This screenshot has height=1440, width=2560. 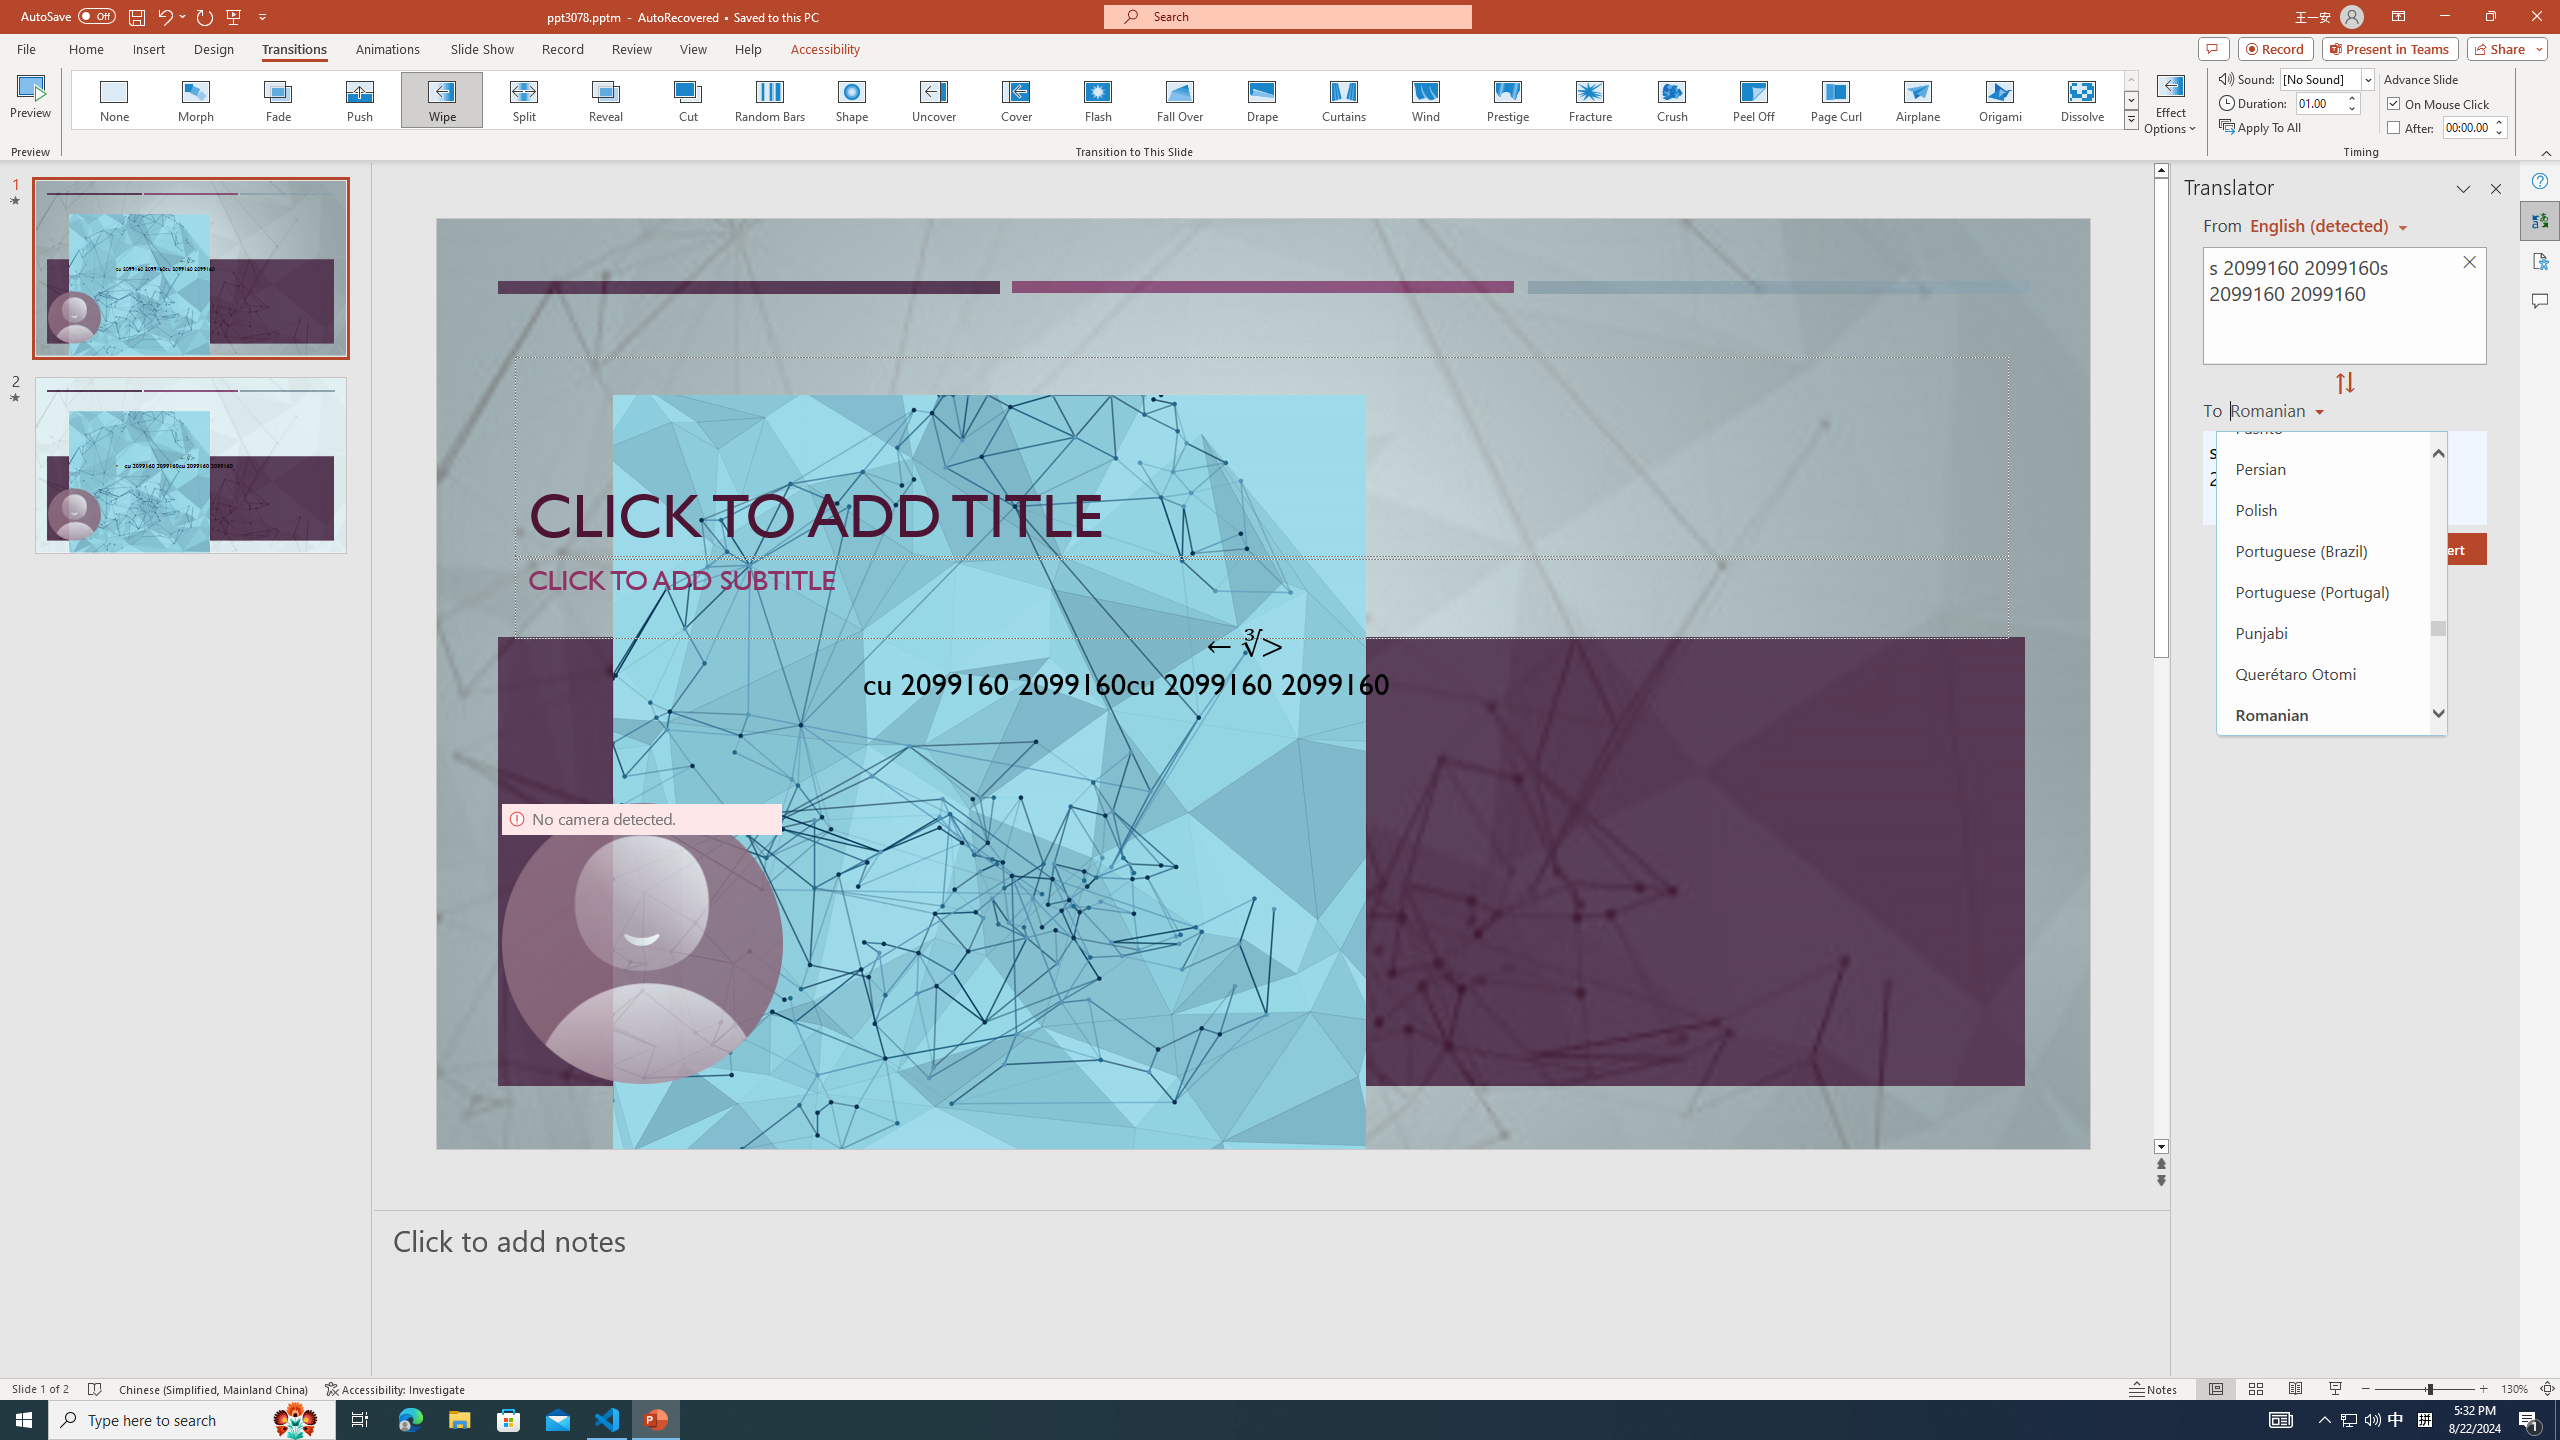 What do you see at coordinates (1188, 322) in the screenshot?
I see `Tab actions` at bounding box center [1188, 322].